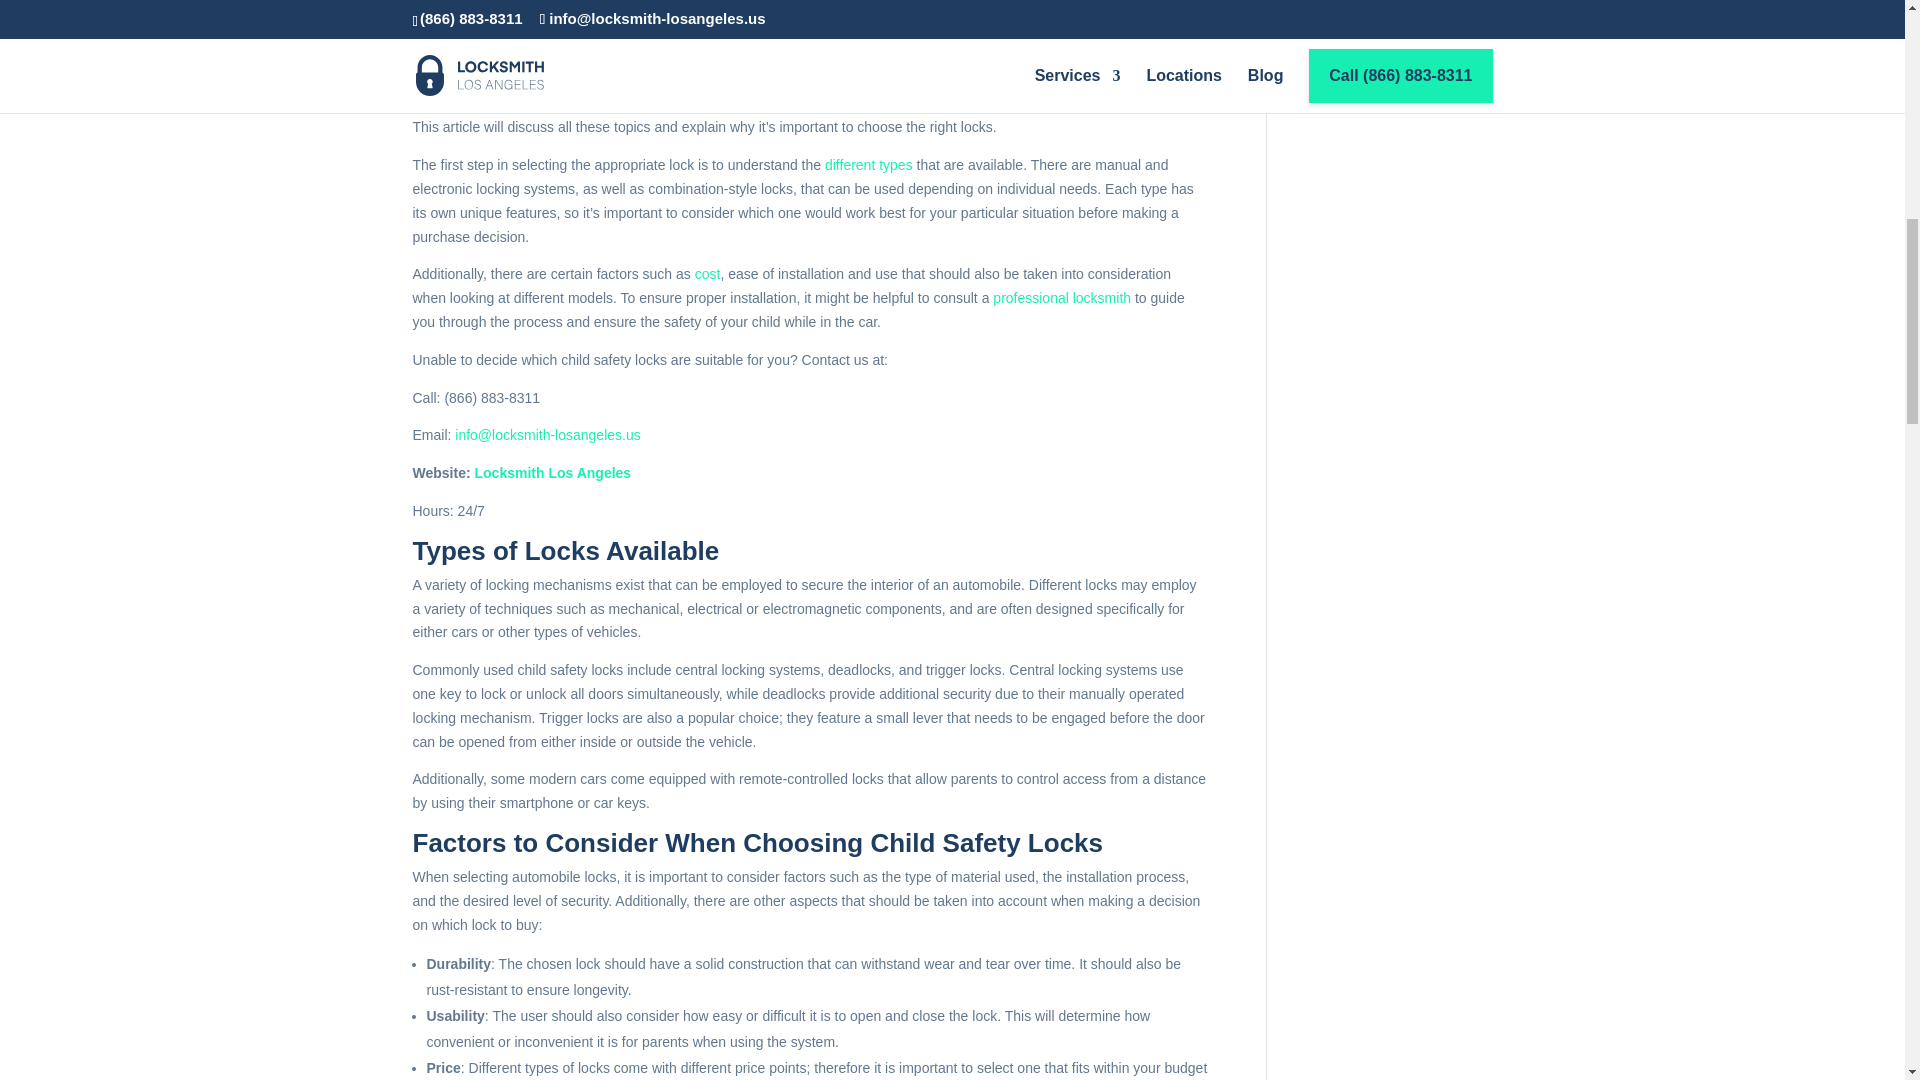 This screenshot has width=1920, height=1080. I want to click on cost, so click(708, 273).